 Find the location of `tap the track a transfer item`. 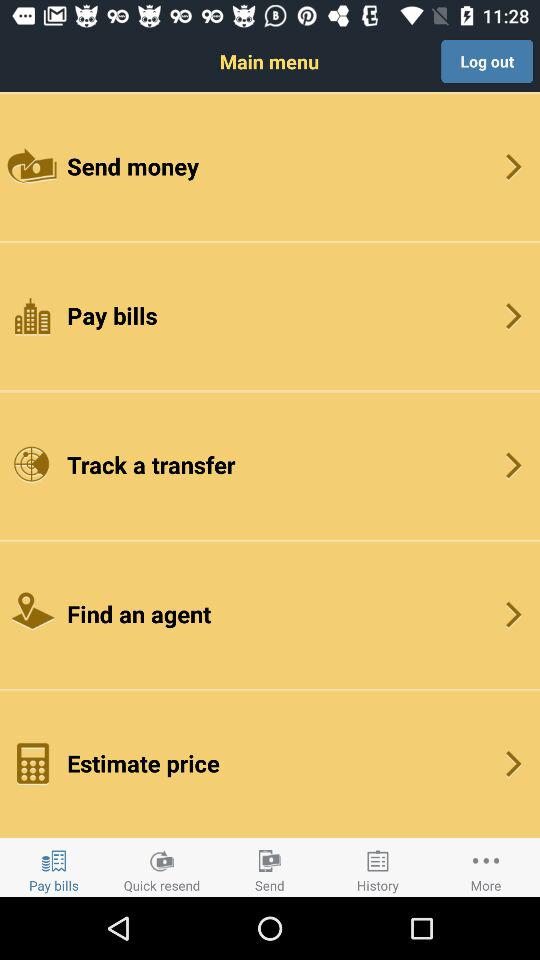

tap the track a transfer item is located at coordinates (270, 464).